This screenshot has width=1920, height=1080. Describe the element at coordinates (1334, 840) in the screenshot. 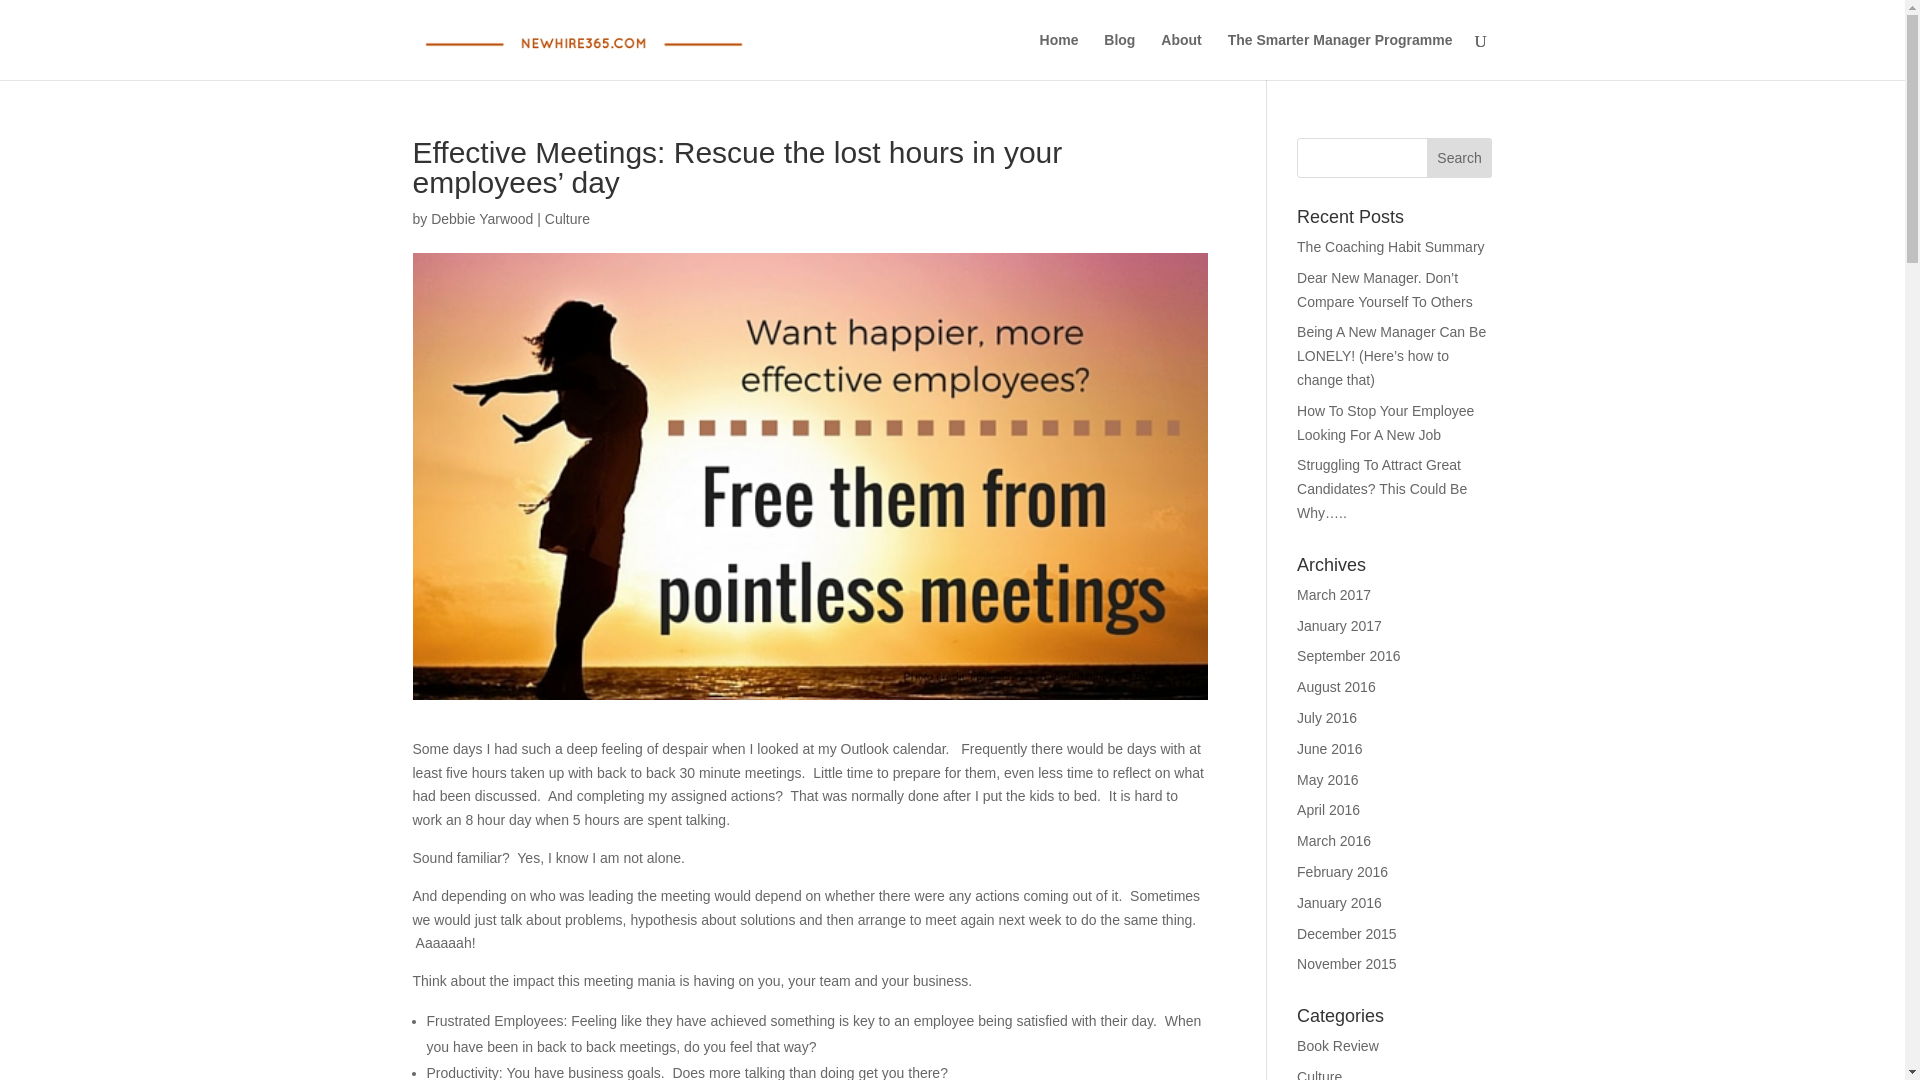

I see `March 2016` at that location.